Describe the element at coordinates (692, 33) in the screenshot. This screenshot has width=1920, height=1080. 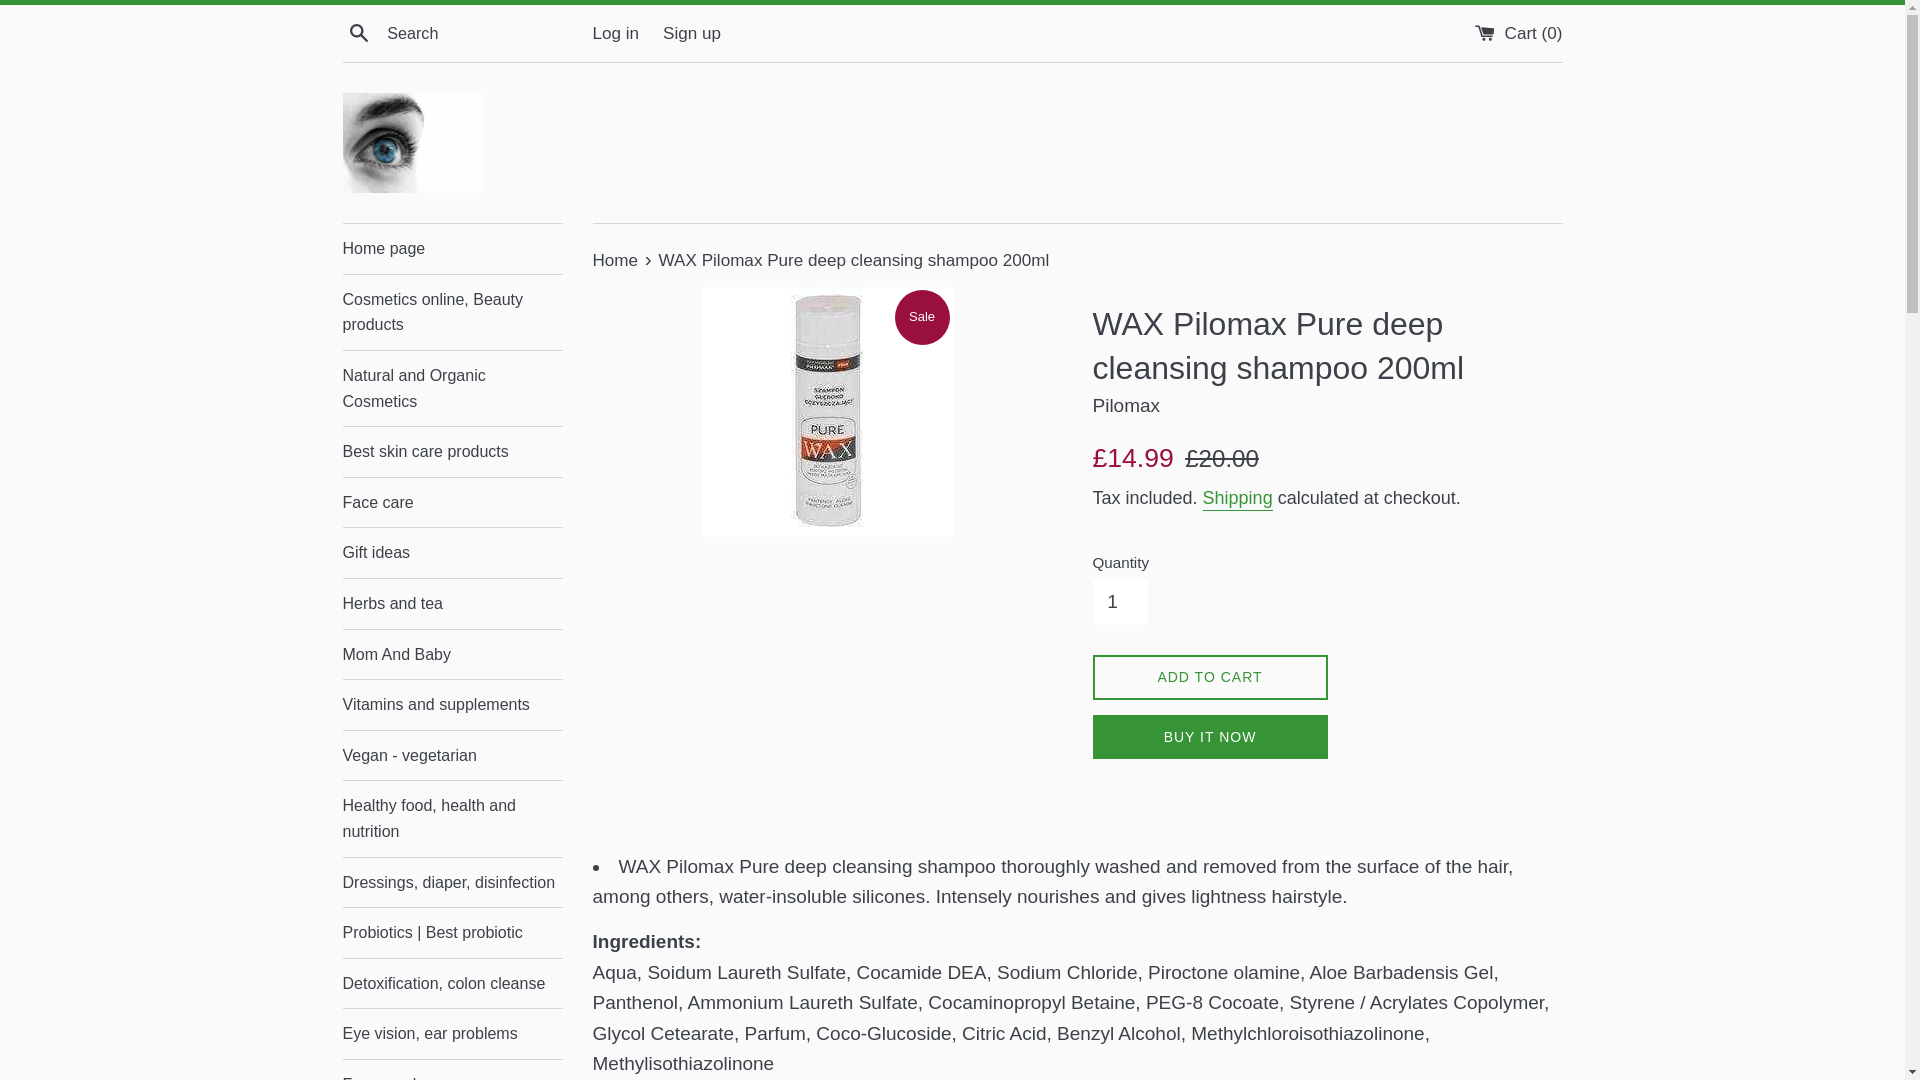
I see `Sign up` at that location.